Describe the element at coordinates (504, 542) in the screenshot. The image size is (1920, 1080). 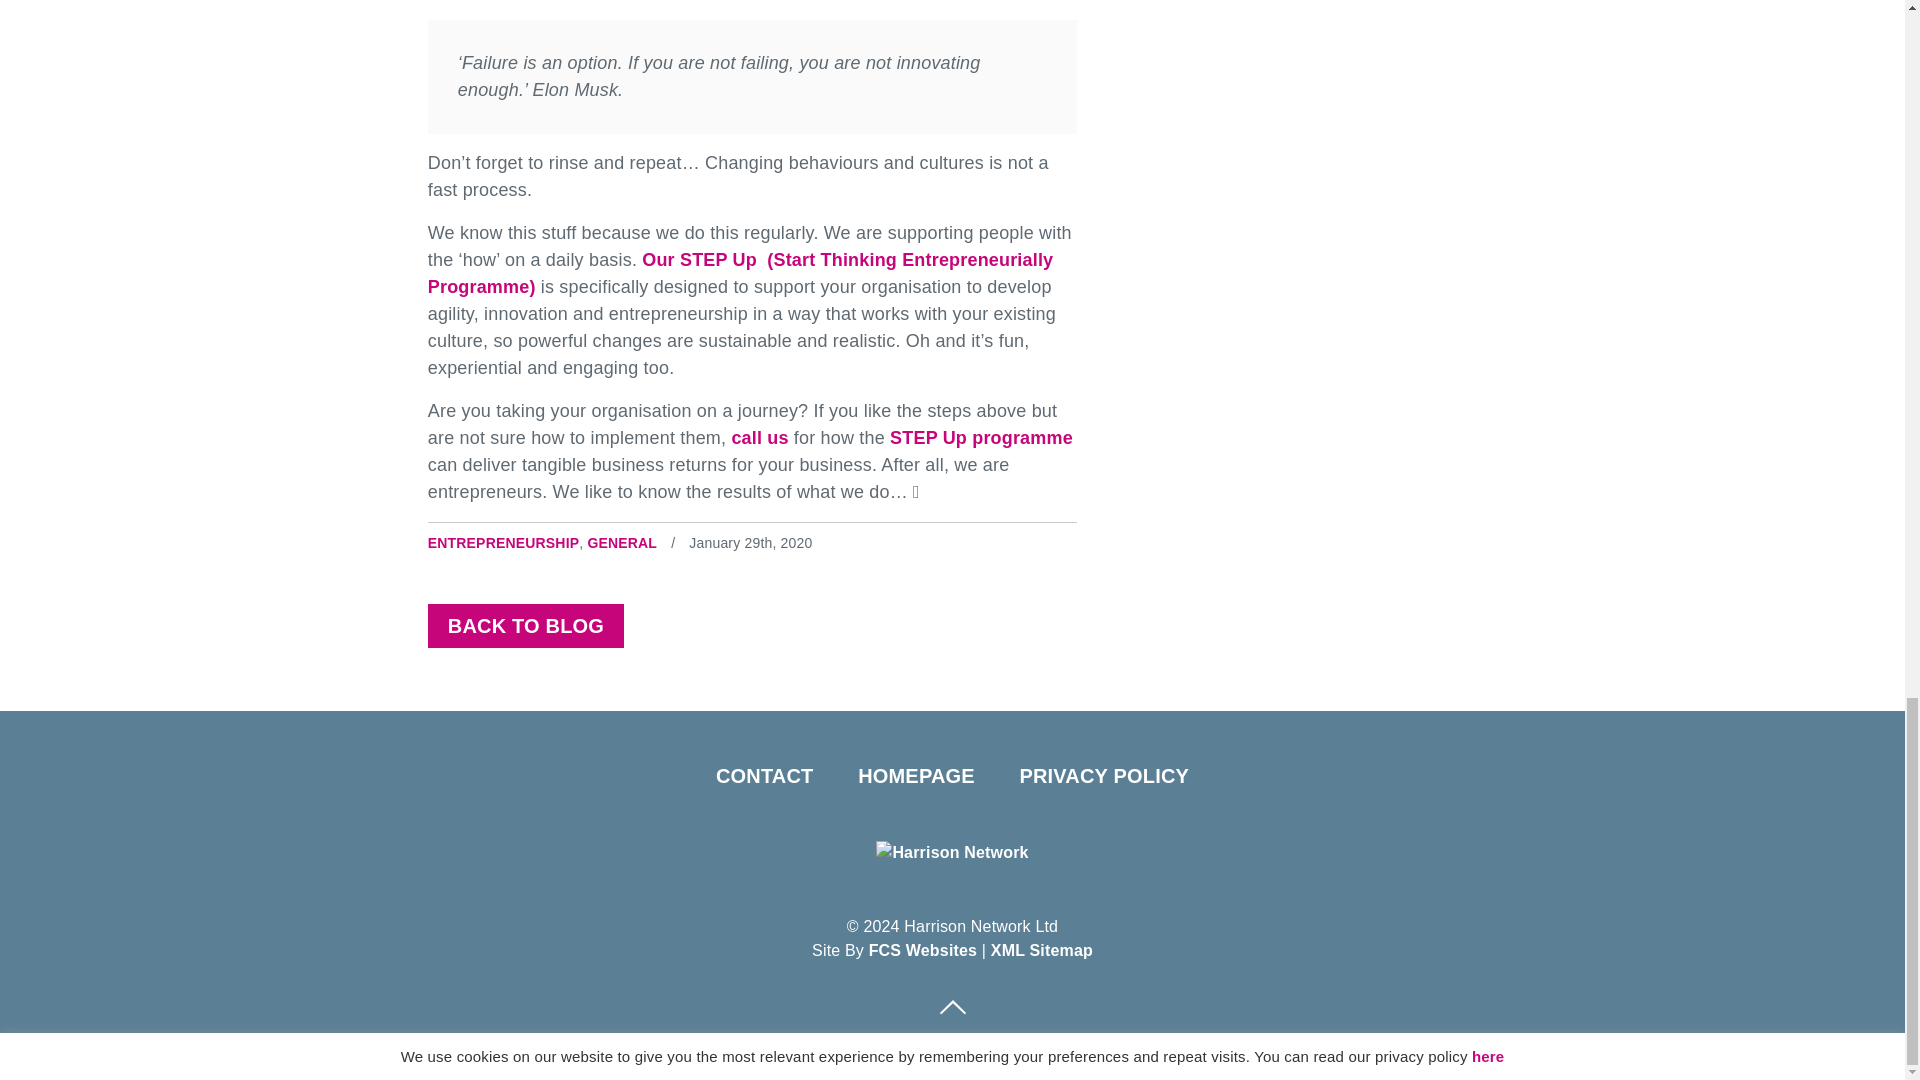
I see `ENTREPRENEURSHIP` at that location.